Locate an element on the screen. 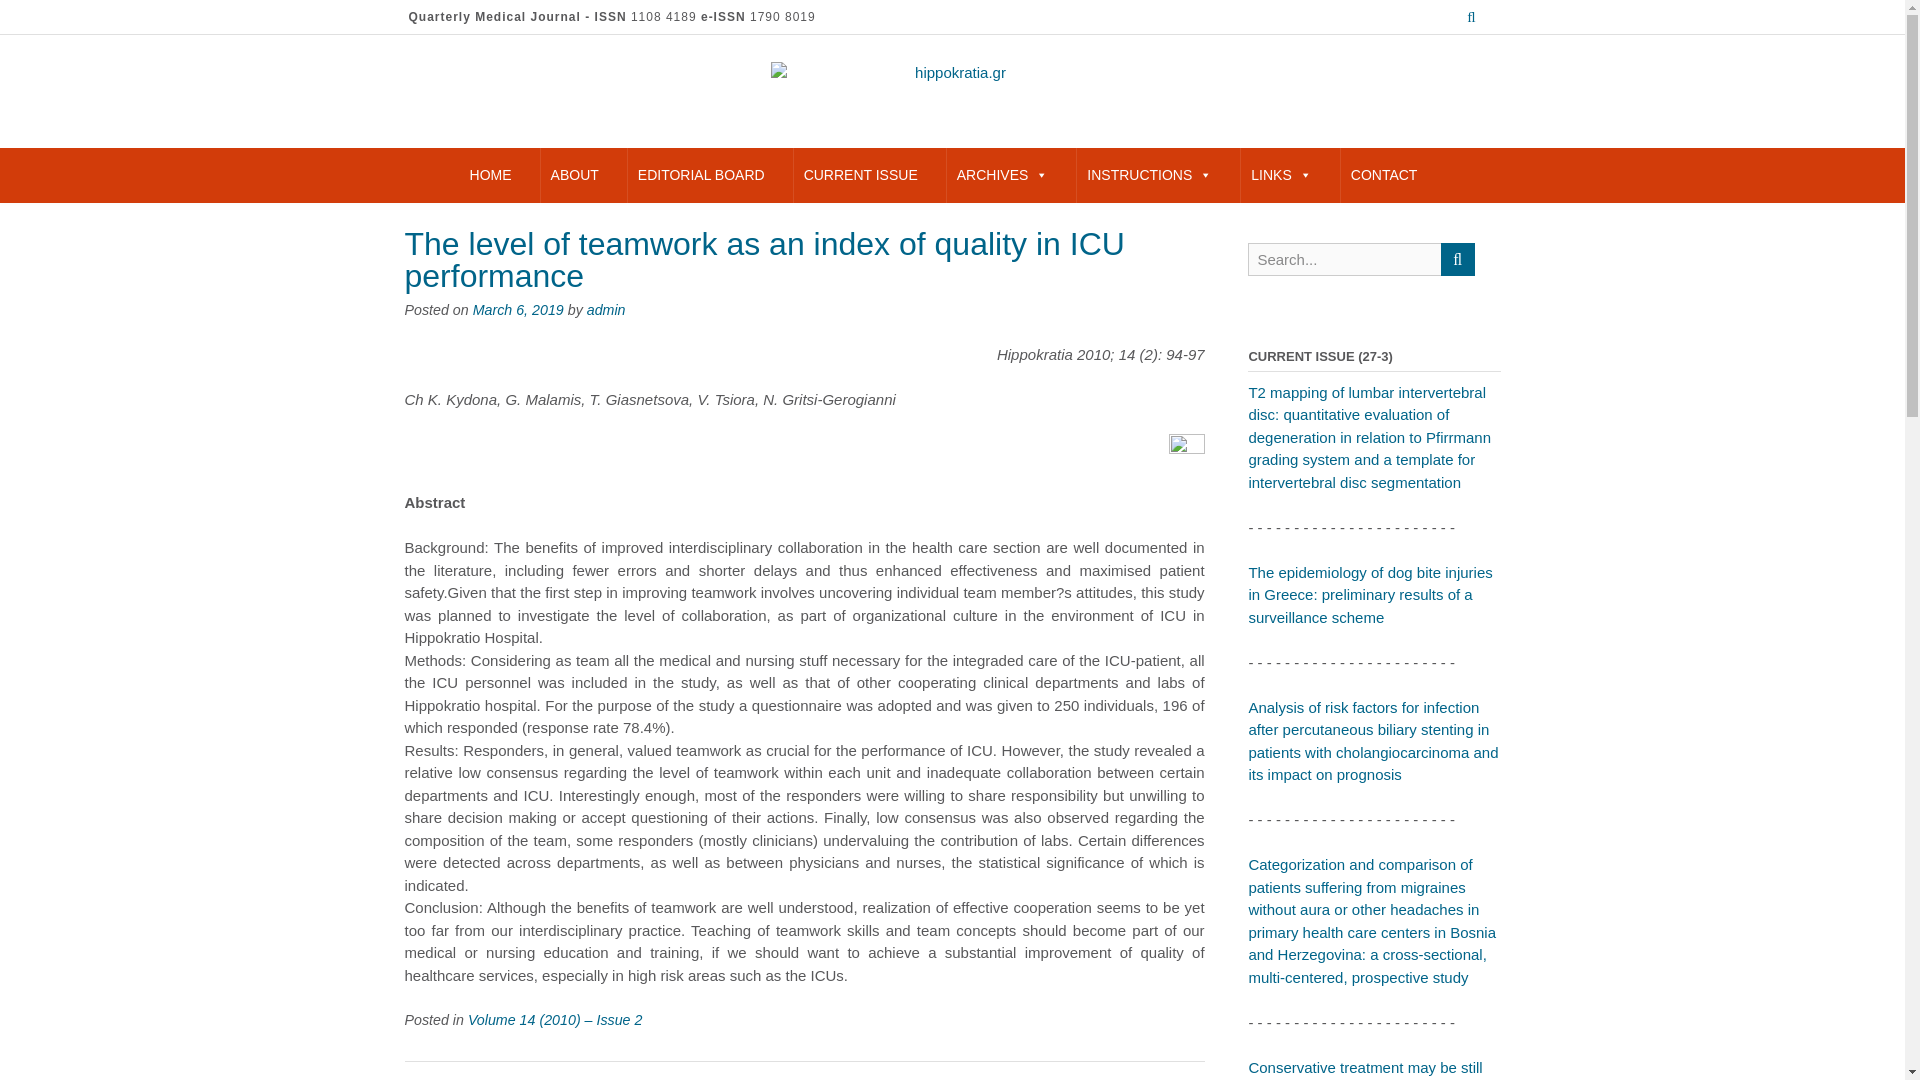 This screenshot has height=1080, width=1920. Search for: is located at coordinates (1344, 260).